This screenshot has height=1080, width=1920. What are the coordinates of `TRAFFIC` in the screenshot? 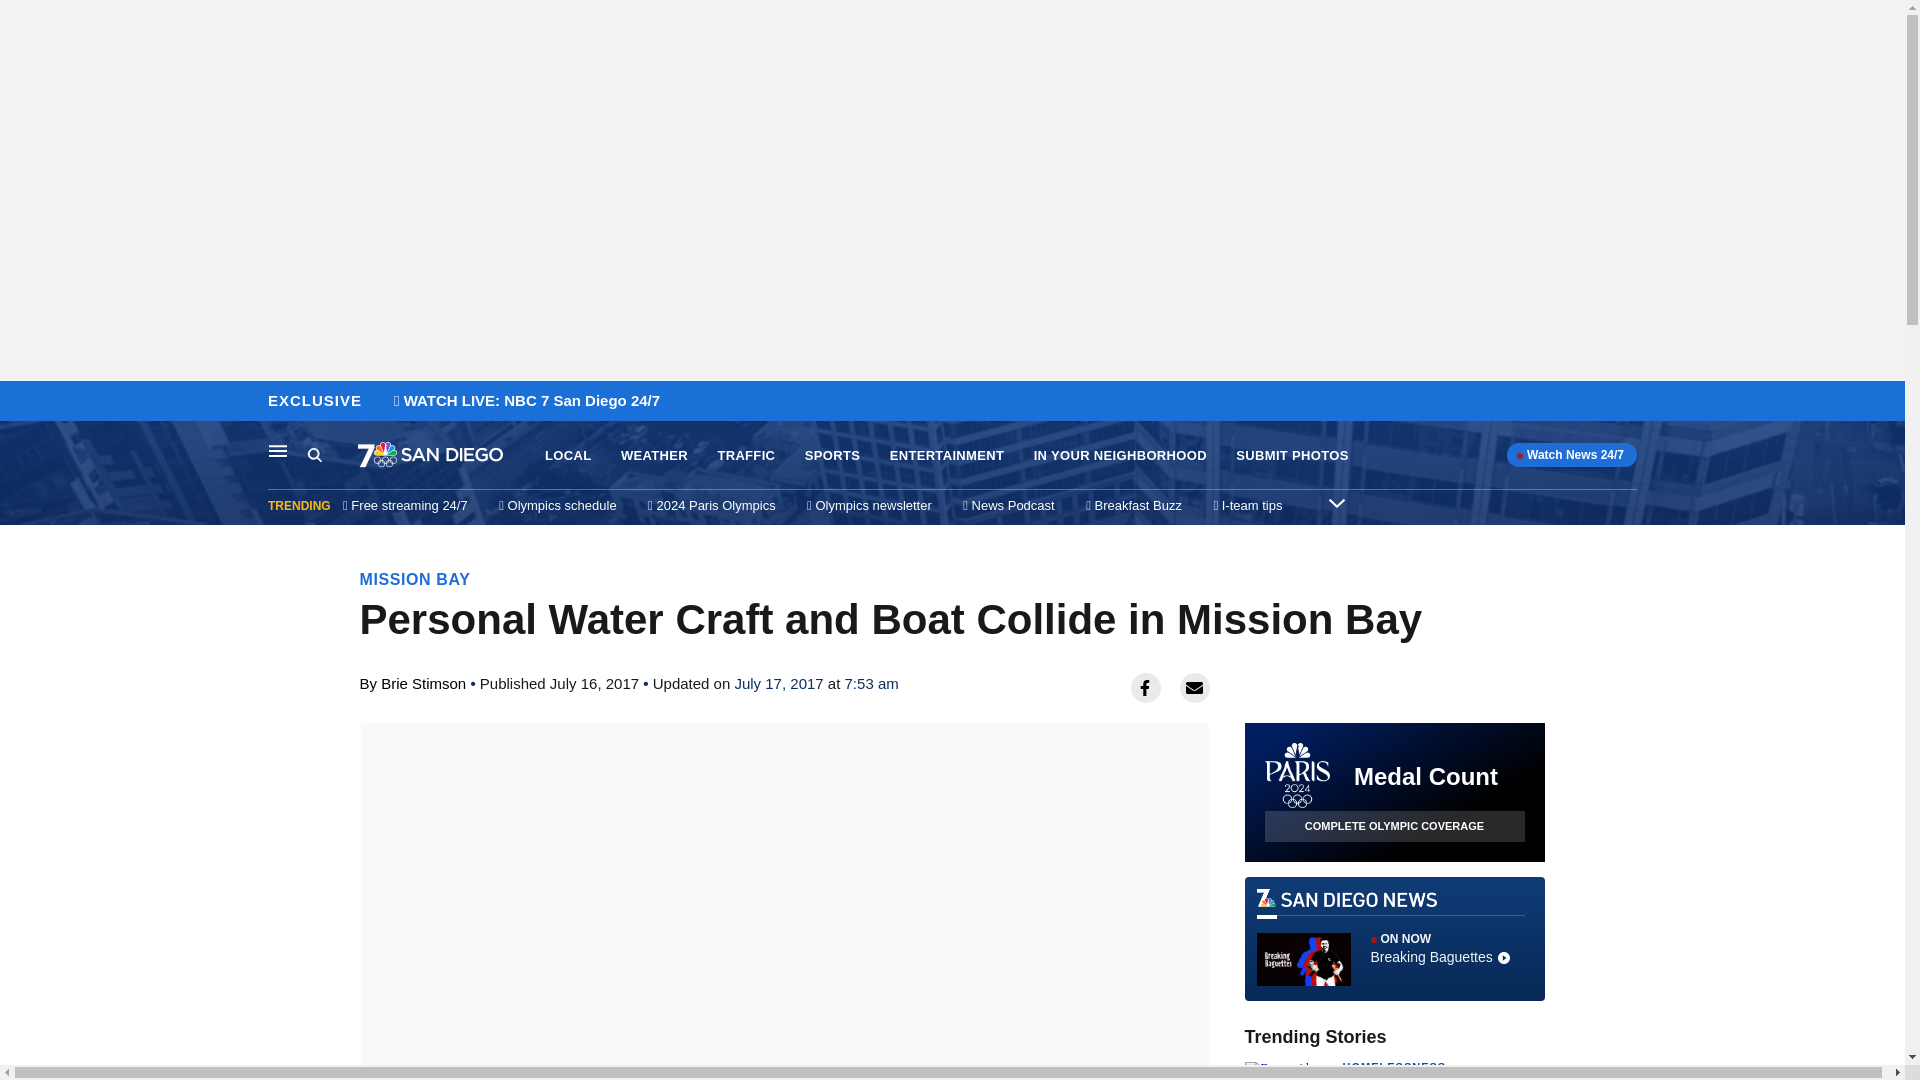 It's located at (746, 456).